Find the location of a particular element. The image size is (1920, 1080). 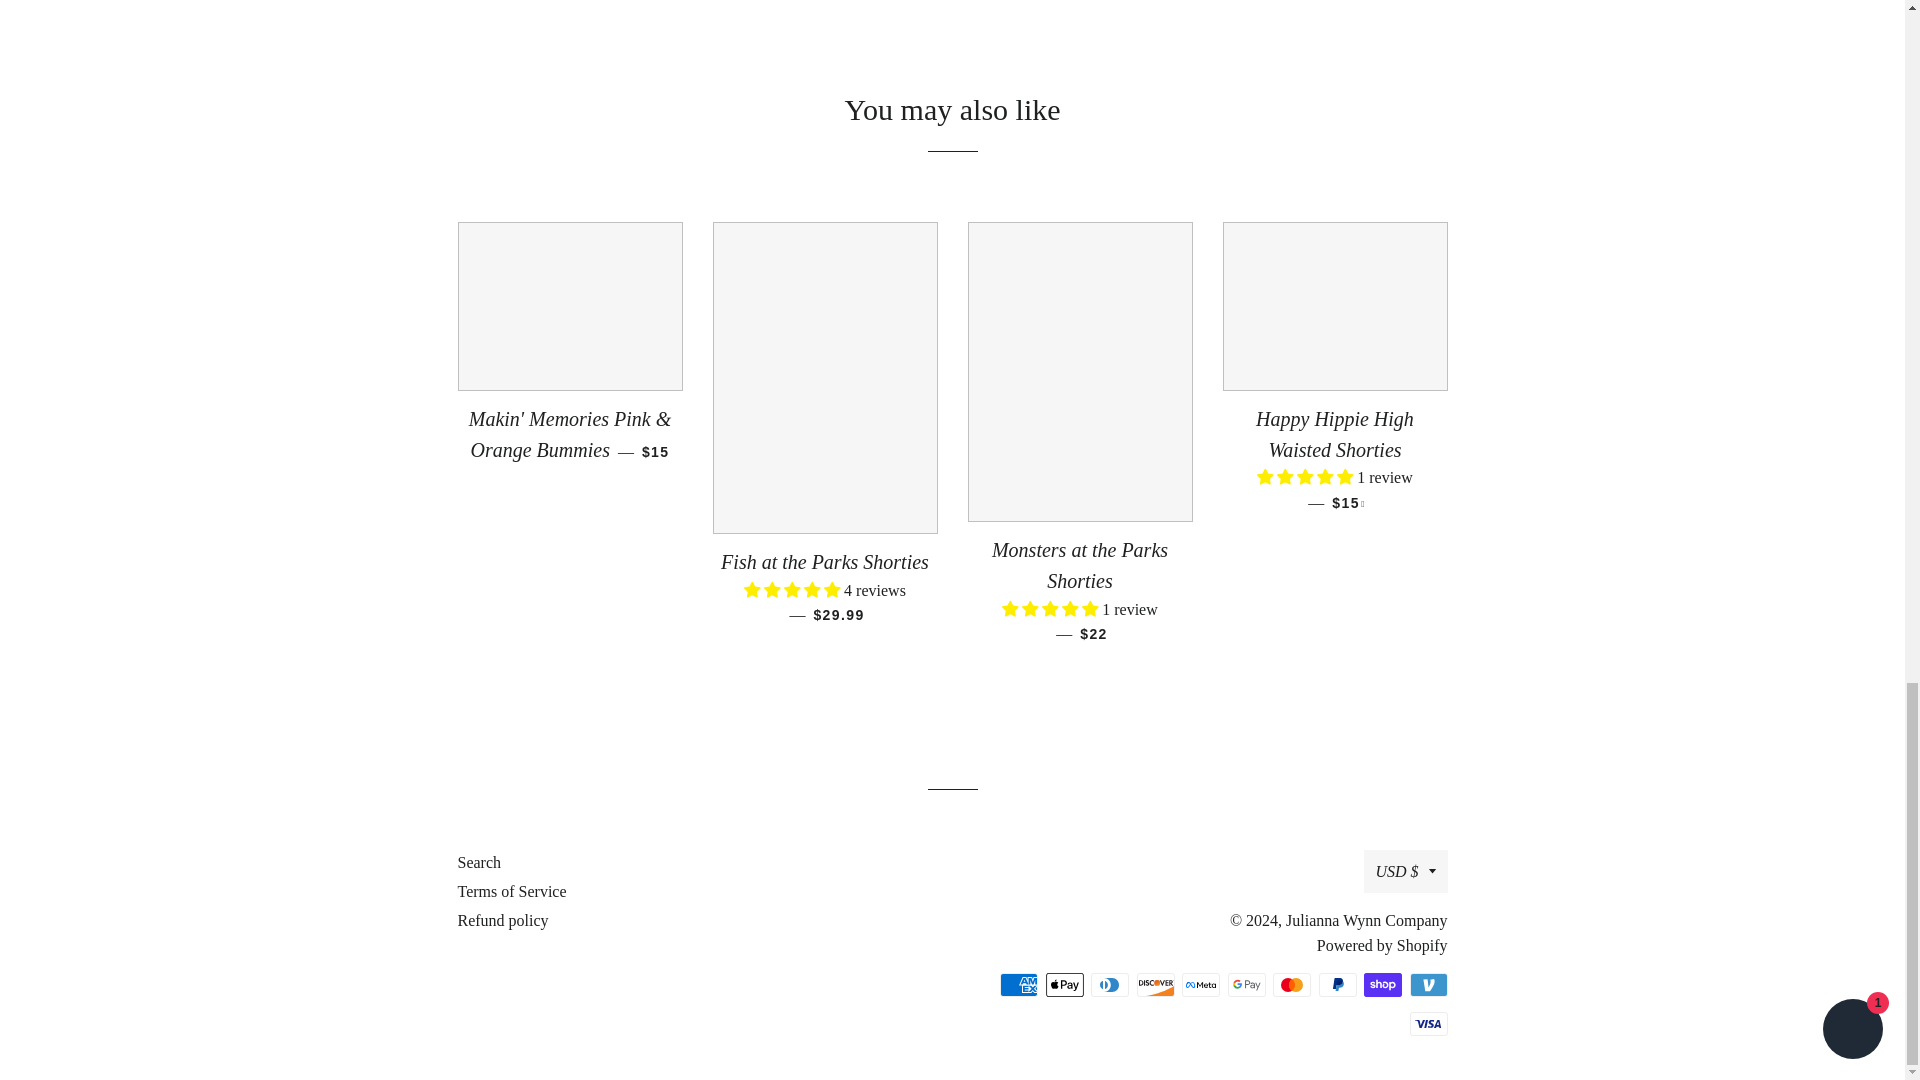

American Express is located at coordinates (1019, 984).